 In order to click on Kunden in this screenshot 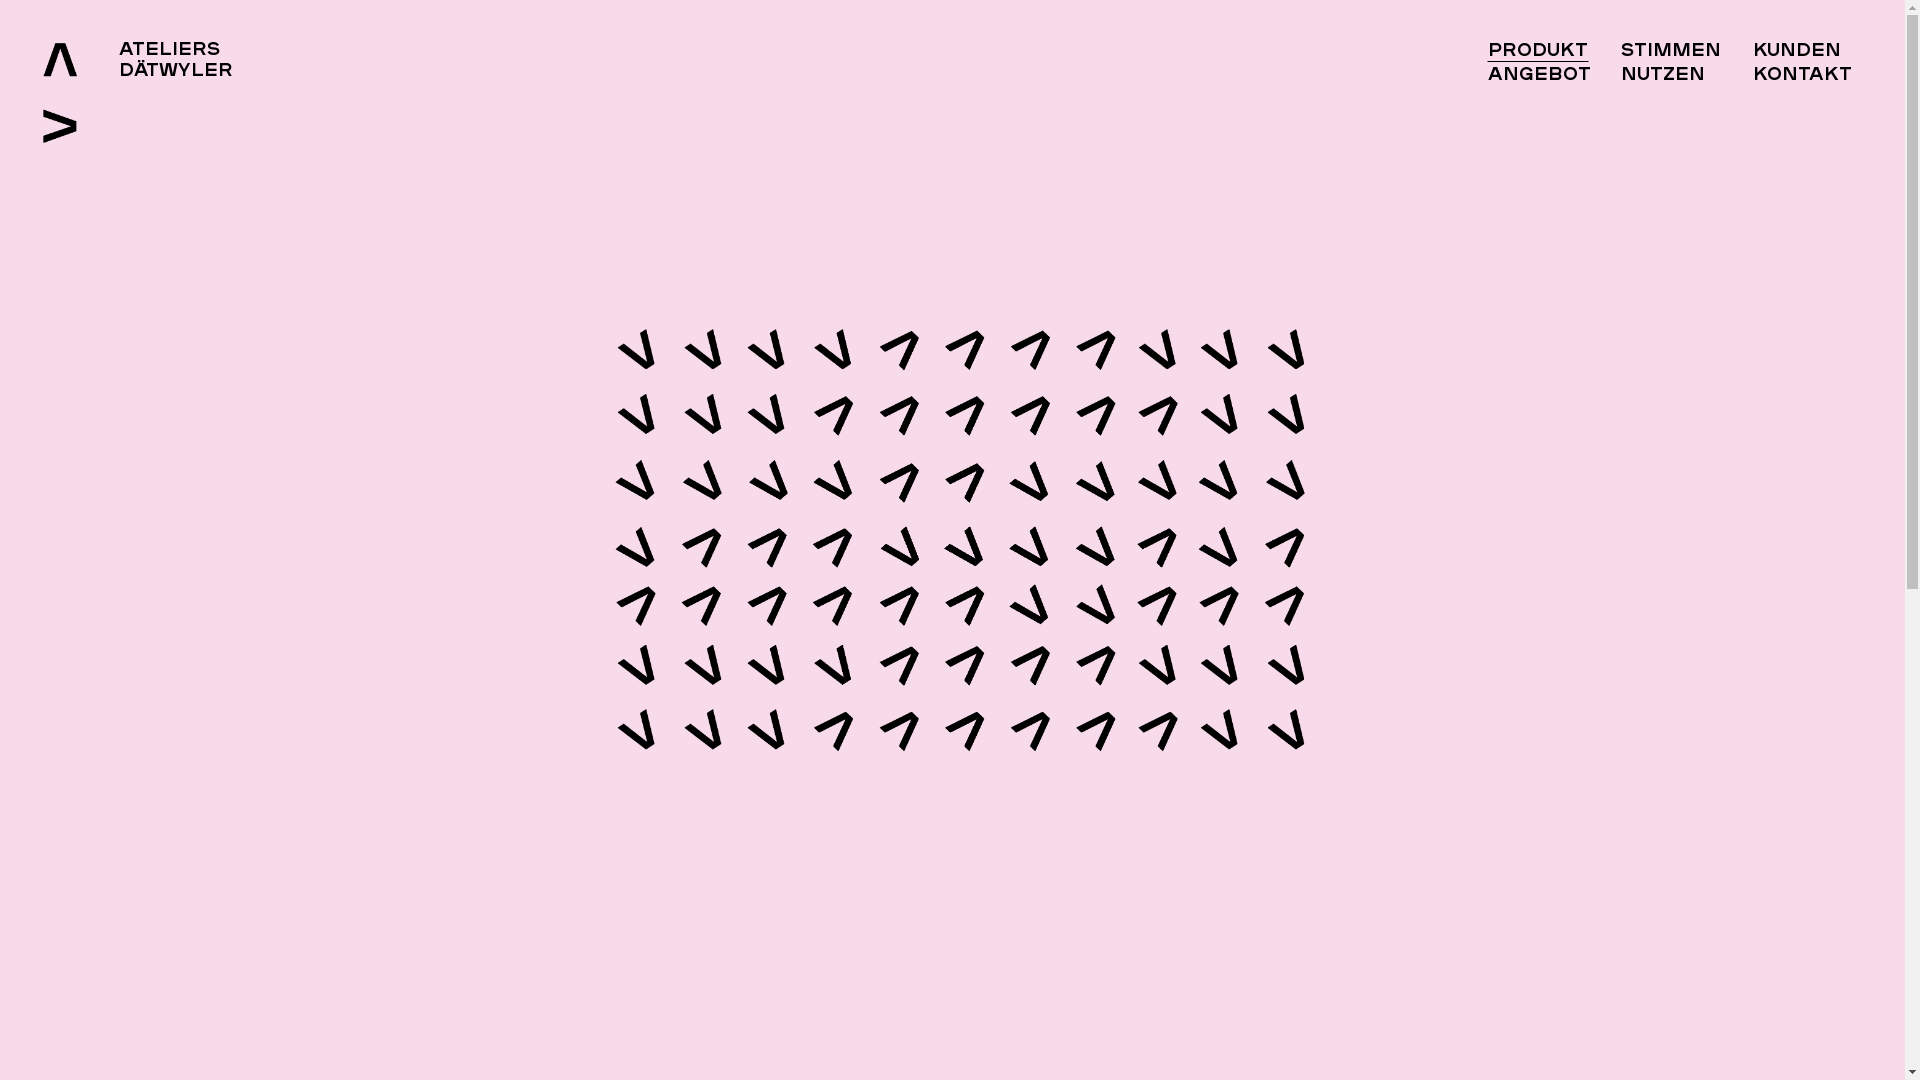, I will do `click(1797, 51)`.